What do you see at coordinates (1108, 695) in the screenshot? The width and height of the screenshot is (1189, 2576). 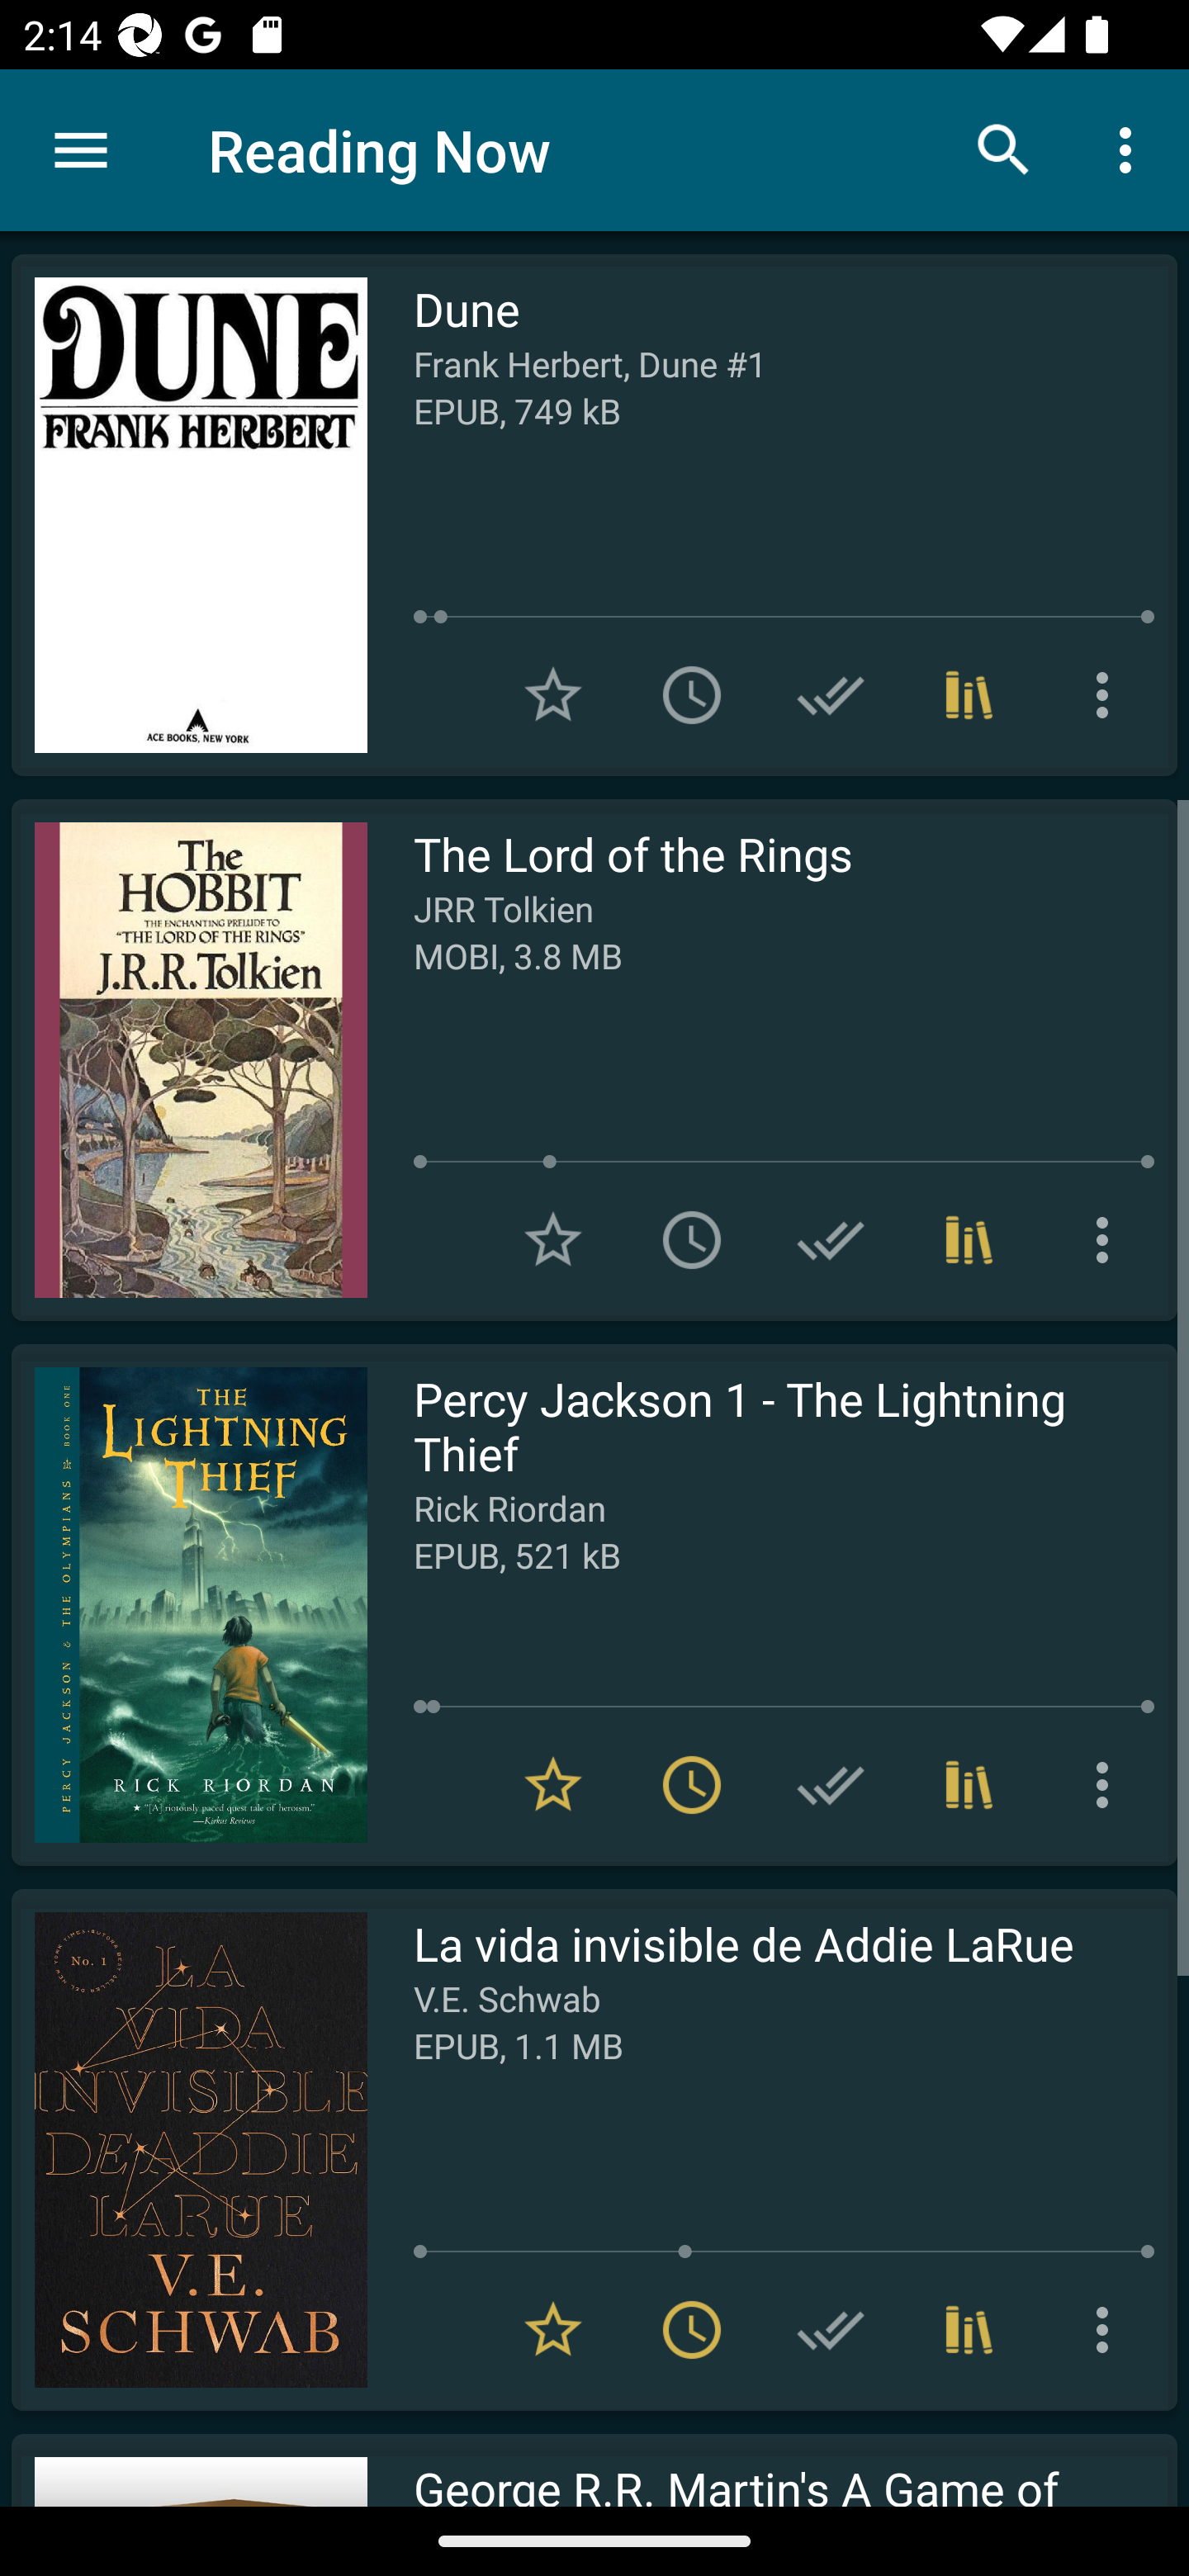 I see `More options` at bounding box center [1108, 695].